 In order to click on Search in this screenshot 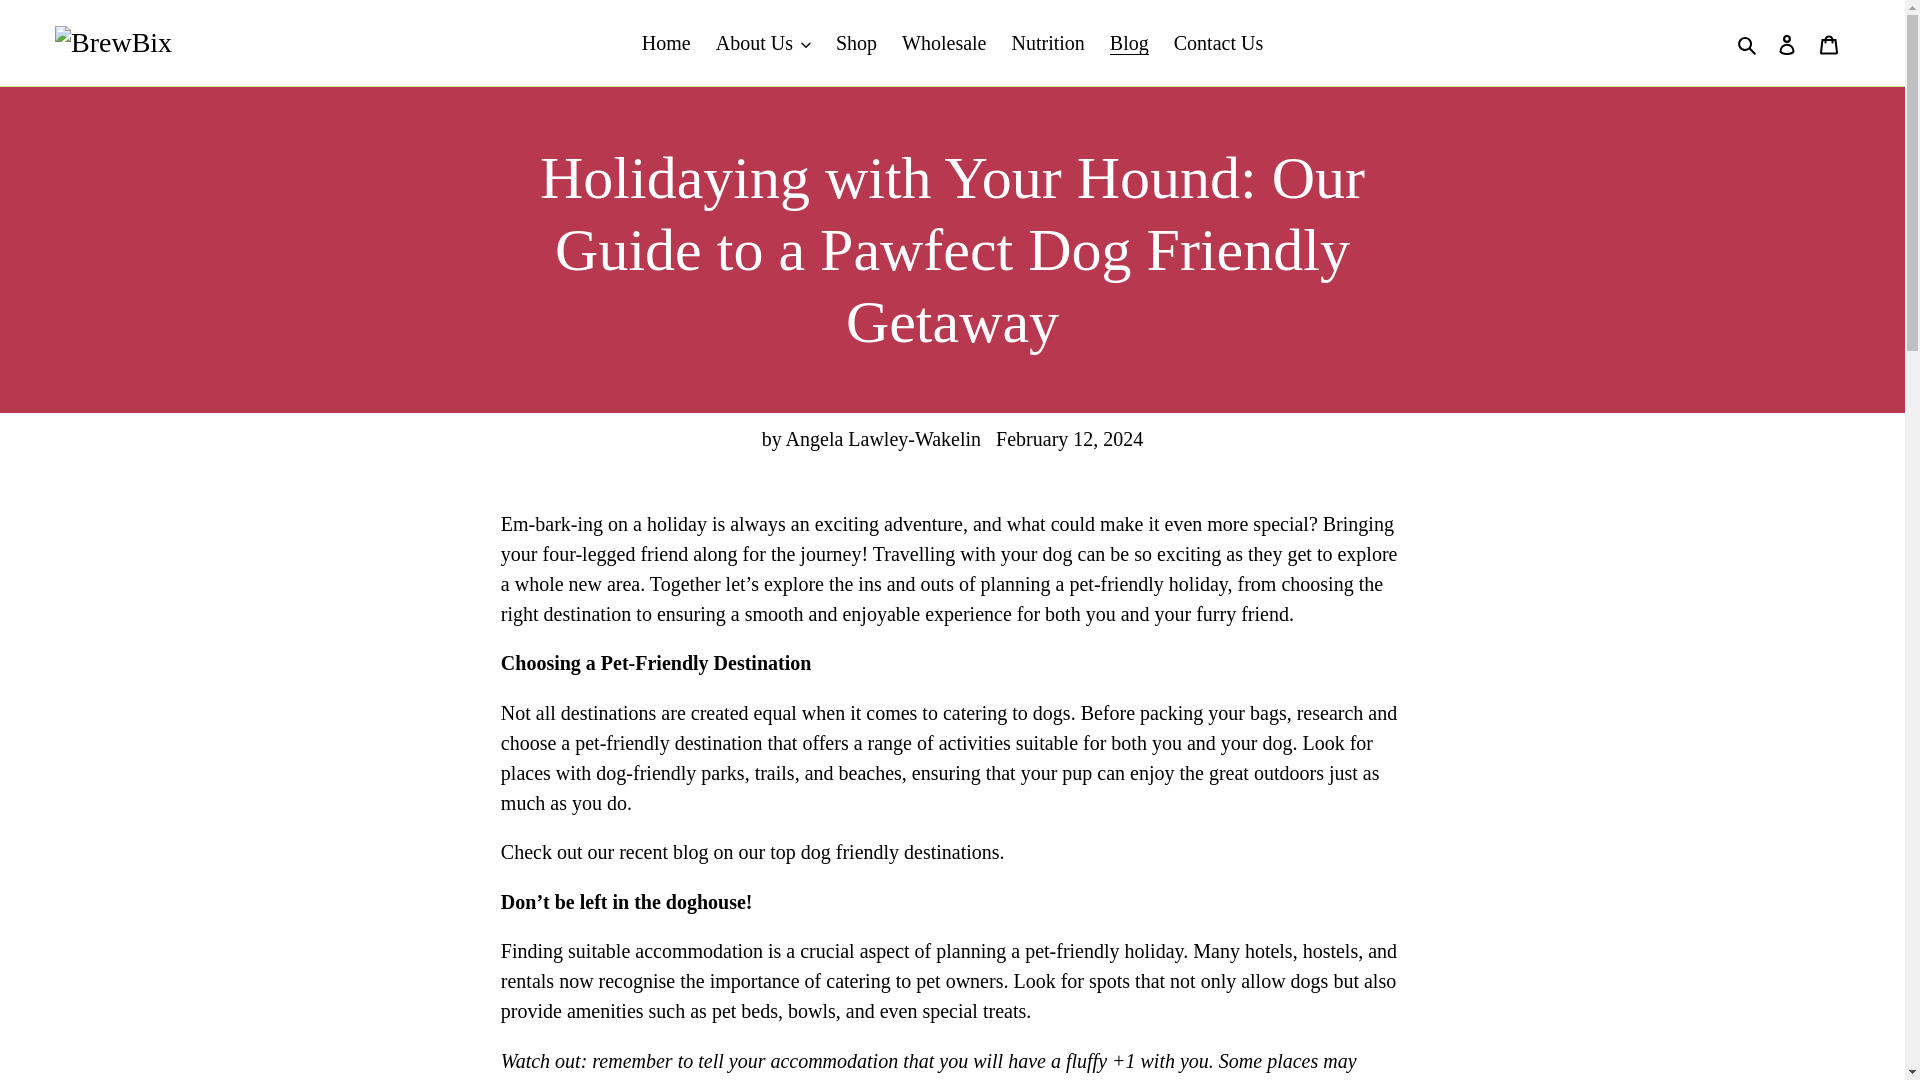, I will do `click(1748, 43)`.